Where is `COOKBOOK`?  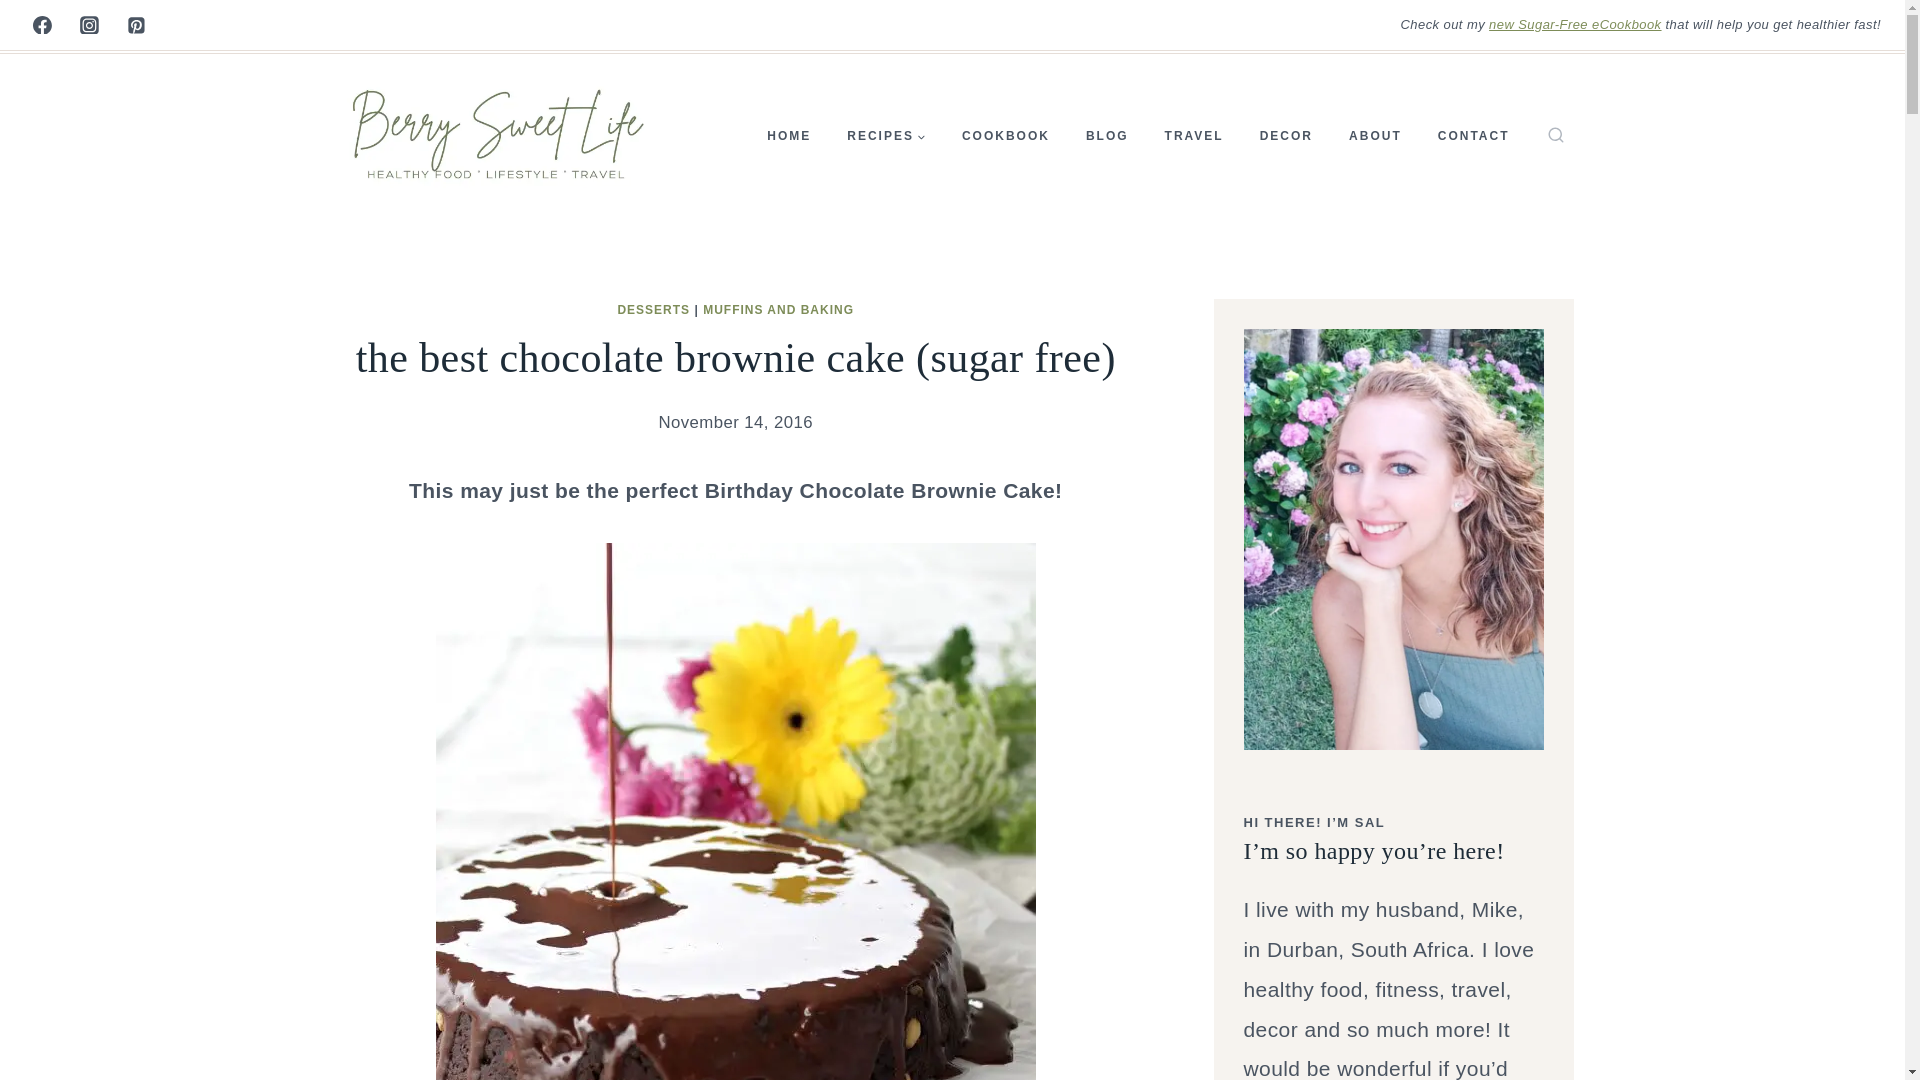 COOKBOOK is located at coordinates (1006, 136).